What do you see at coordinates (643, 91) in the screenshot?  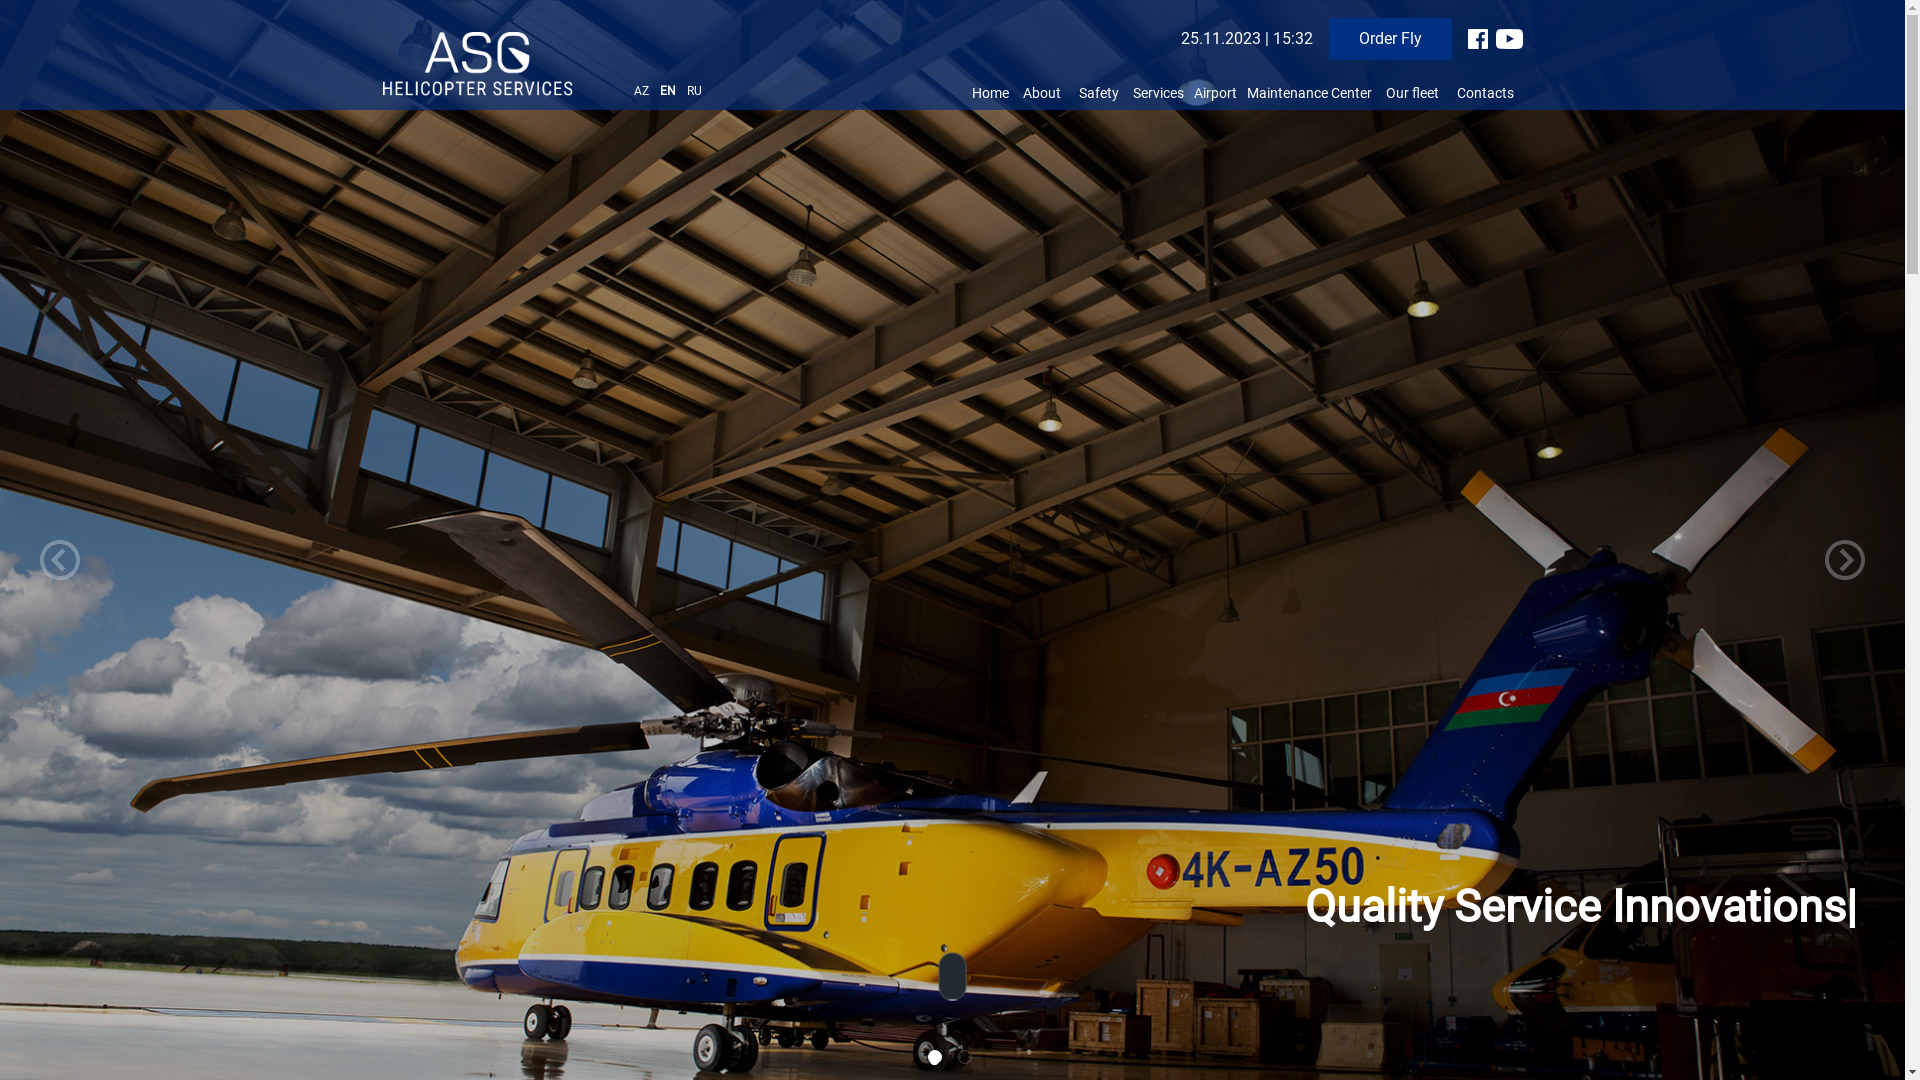 I see `AZ` at bounding box center [643, 91].